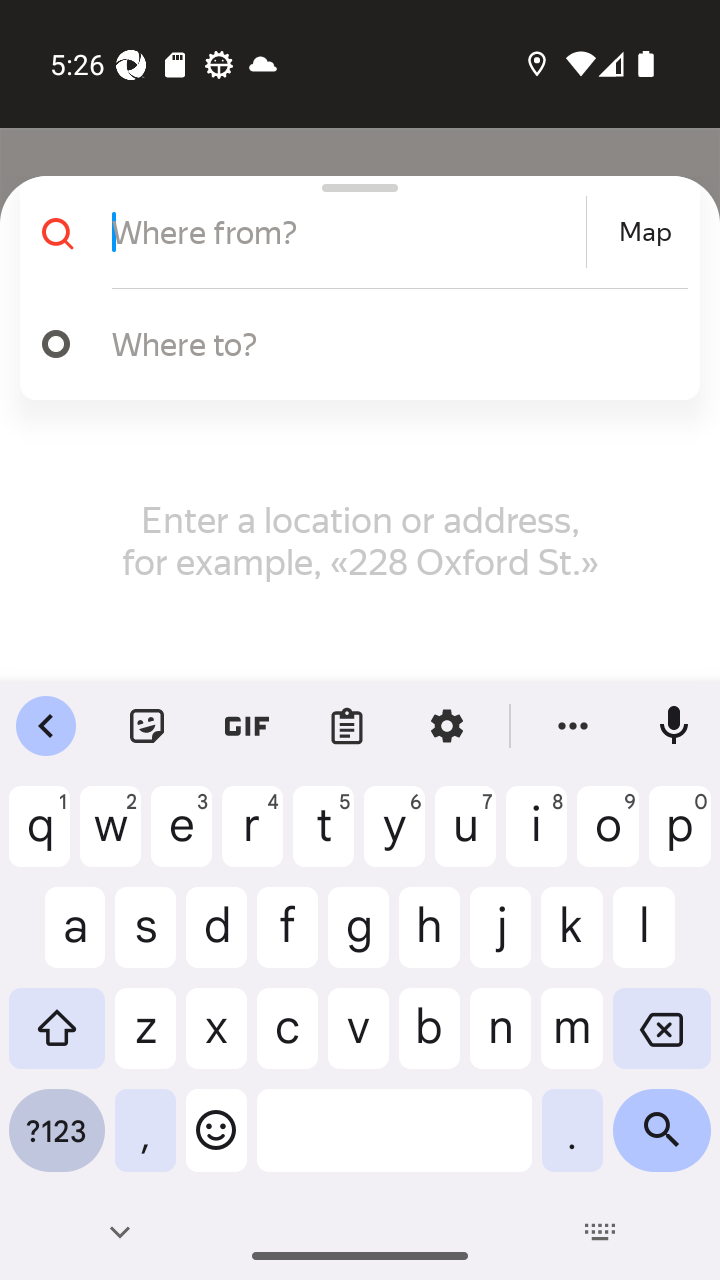 The height and width of the screenshot is (1280, 720). I want to click on Where from?, so click(346, 232).